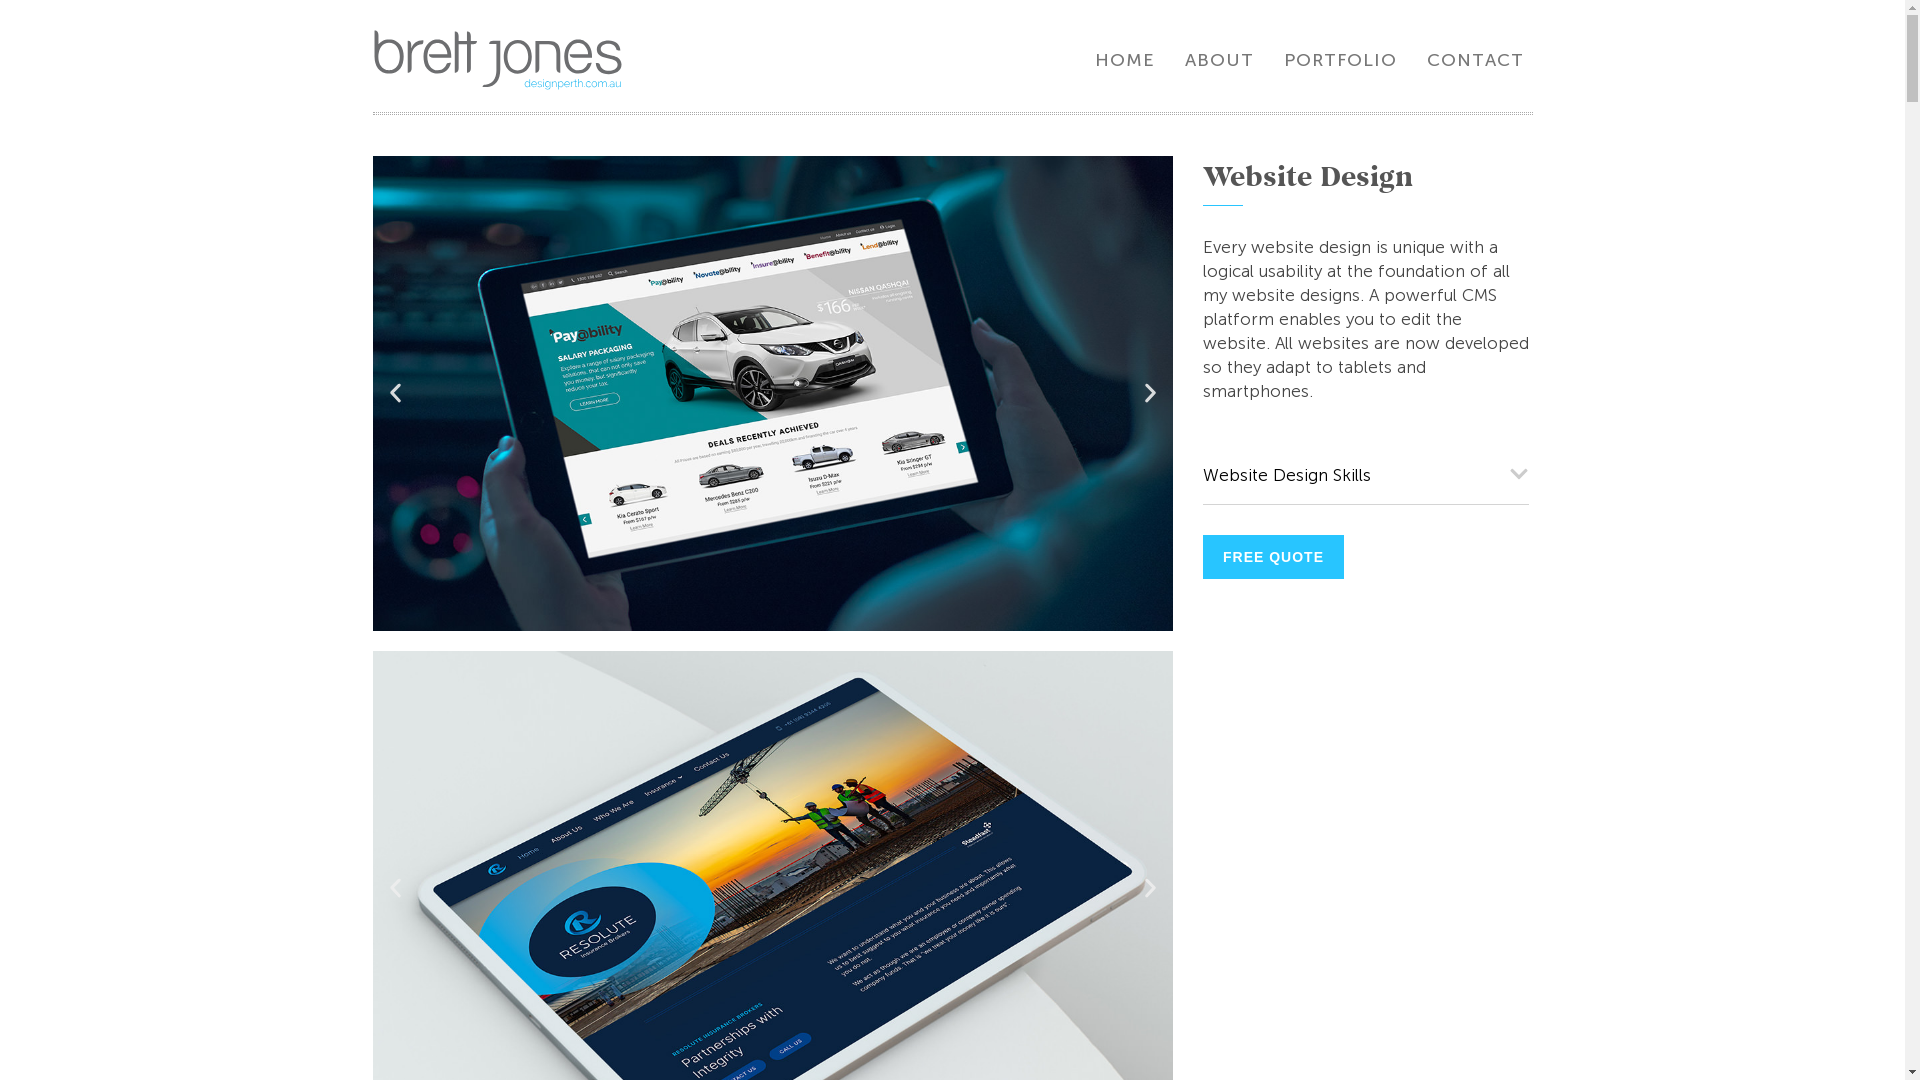  I want to click on ABOUT, so click(1220, 60).